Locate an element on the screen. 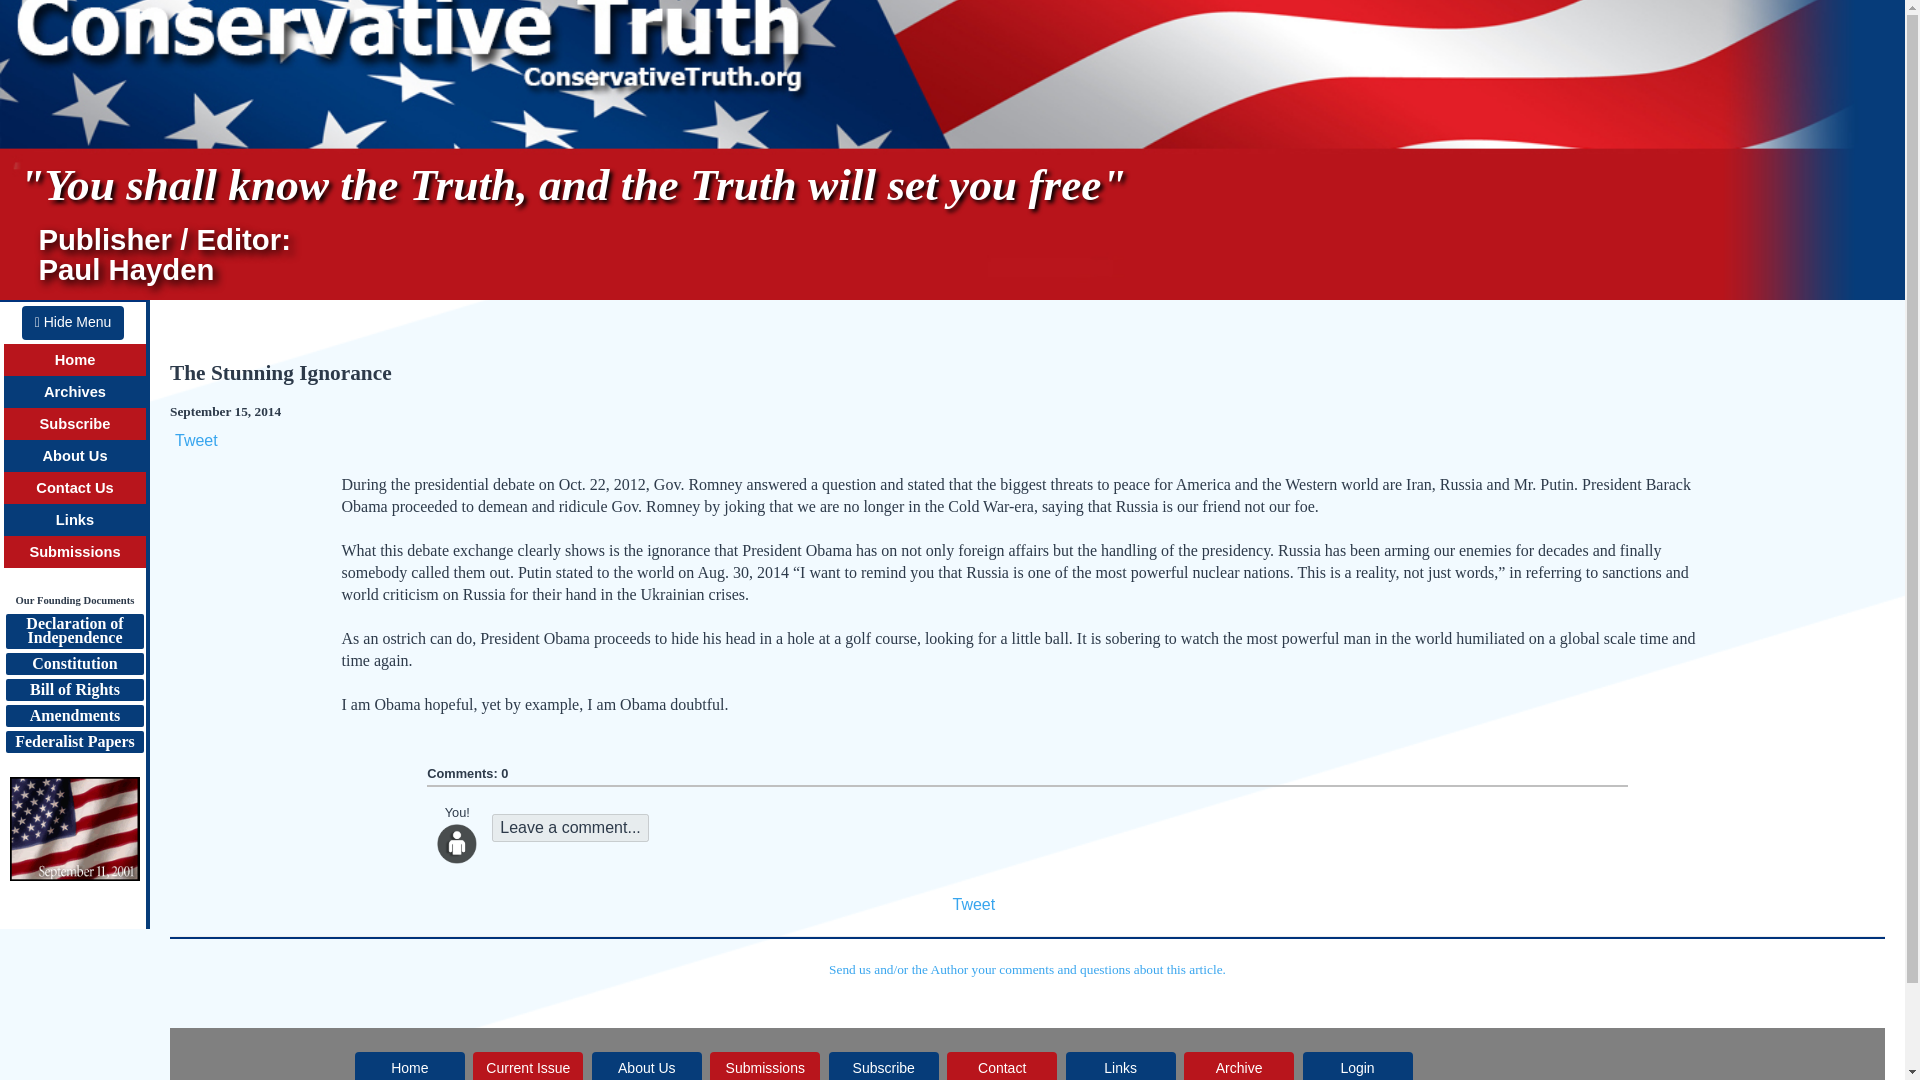 The width and height of the screenshot is (1920, 1080). Federalist Papers is located at coordinates (74, 552).